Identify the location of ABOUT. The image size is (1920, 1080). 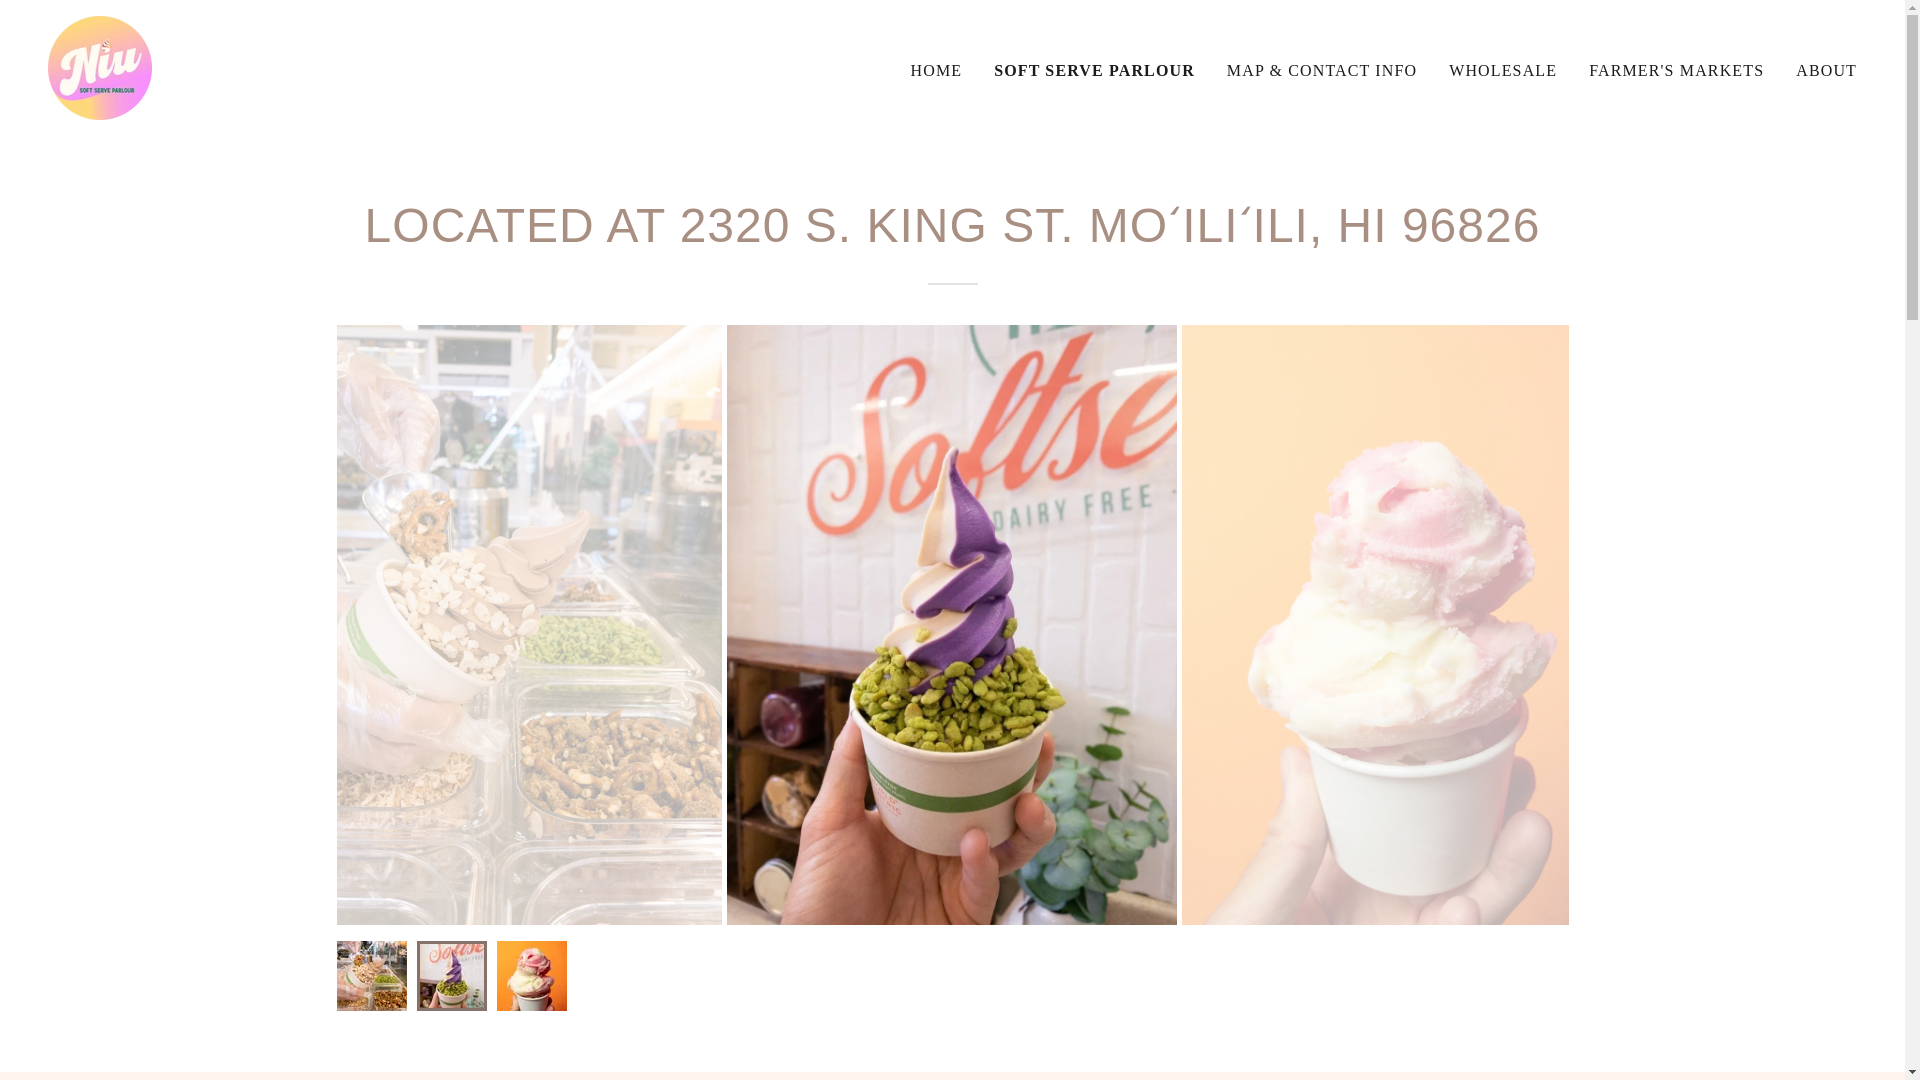
(1826, 69).